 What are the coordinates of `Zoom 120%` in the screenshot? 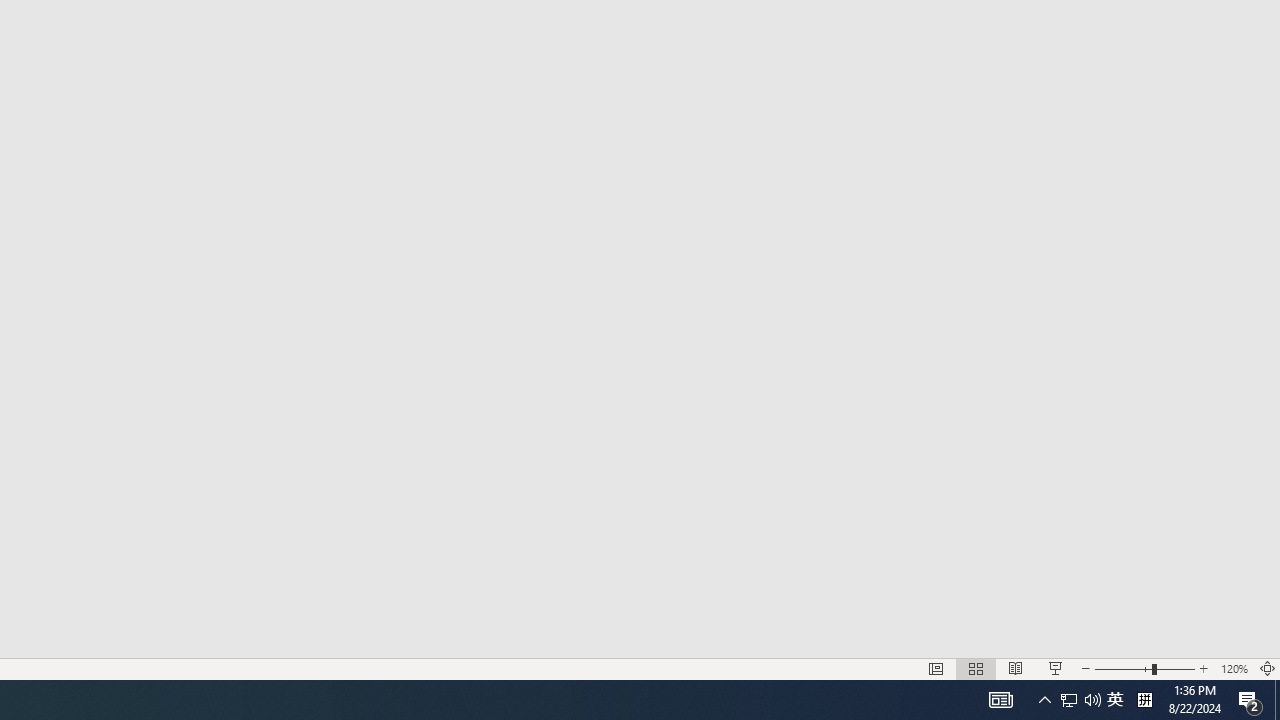 It's located at (1234, 668).